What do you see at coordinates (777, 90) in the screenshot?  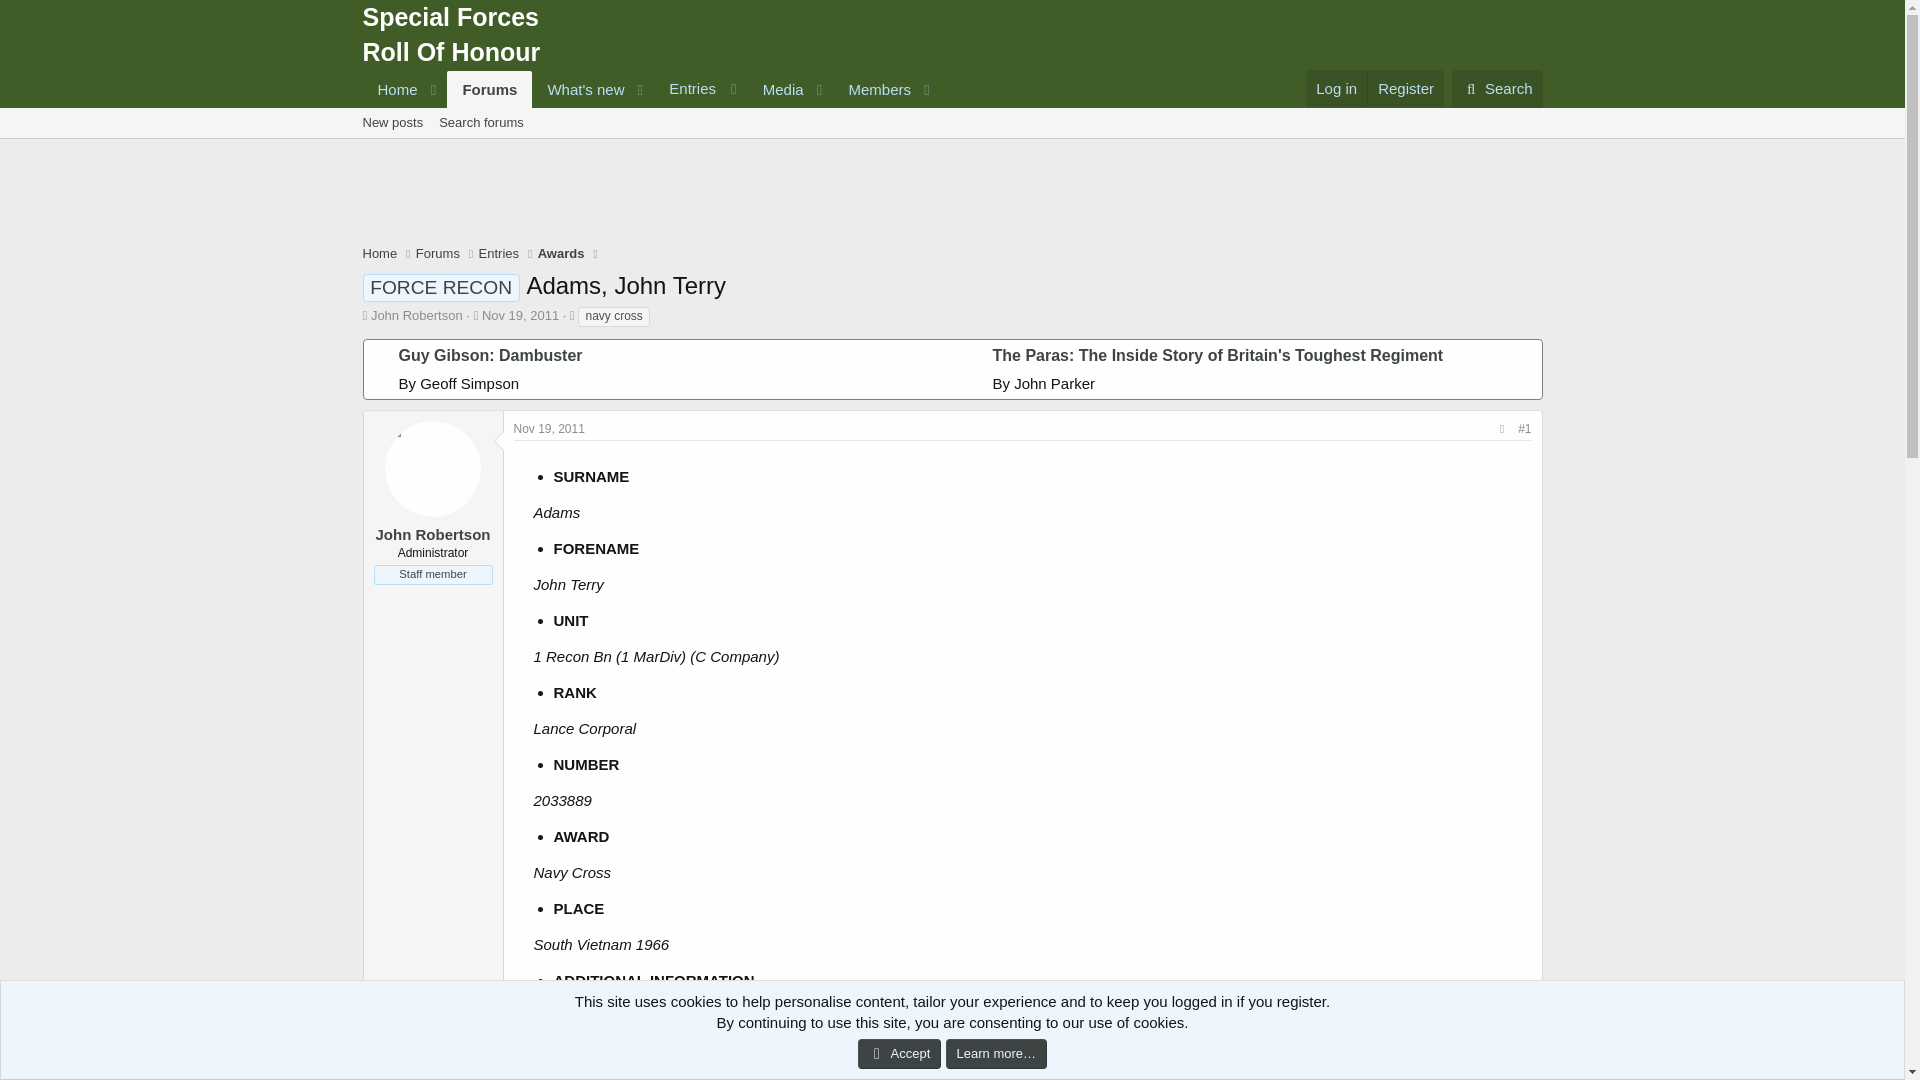 I see `Media` at bounding box center [777, 90].